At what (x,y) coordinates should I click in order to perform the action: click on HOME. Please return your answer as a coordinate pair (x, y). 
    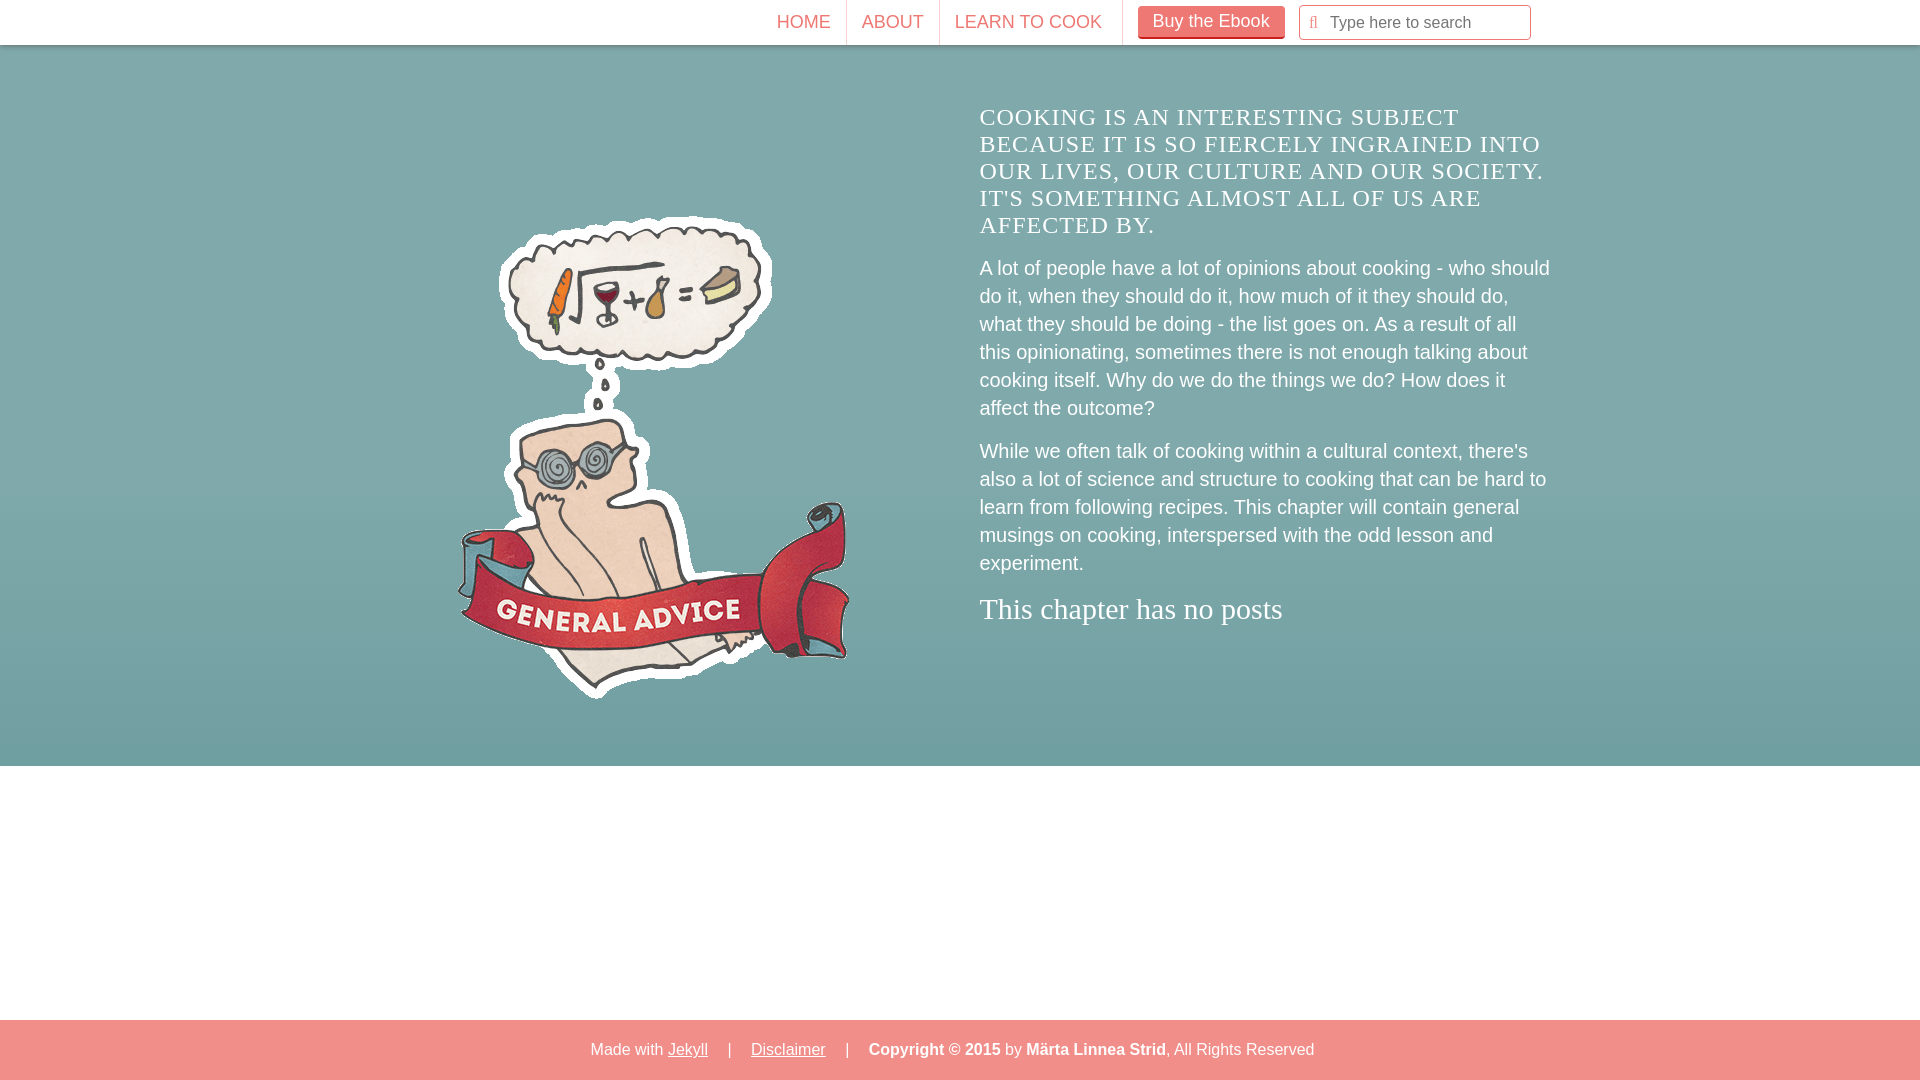
    Looking at the image, I should click on (804, 22).